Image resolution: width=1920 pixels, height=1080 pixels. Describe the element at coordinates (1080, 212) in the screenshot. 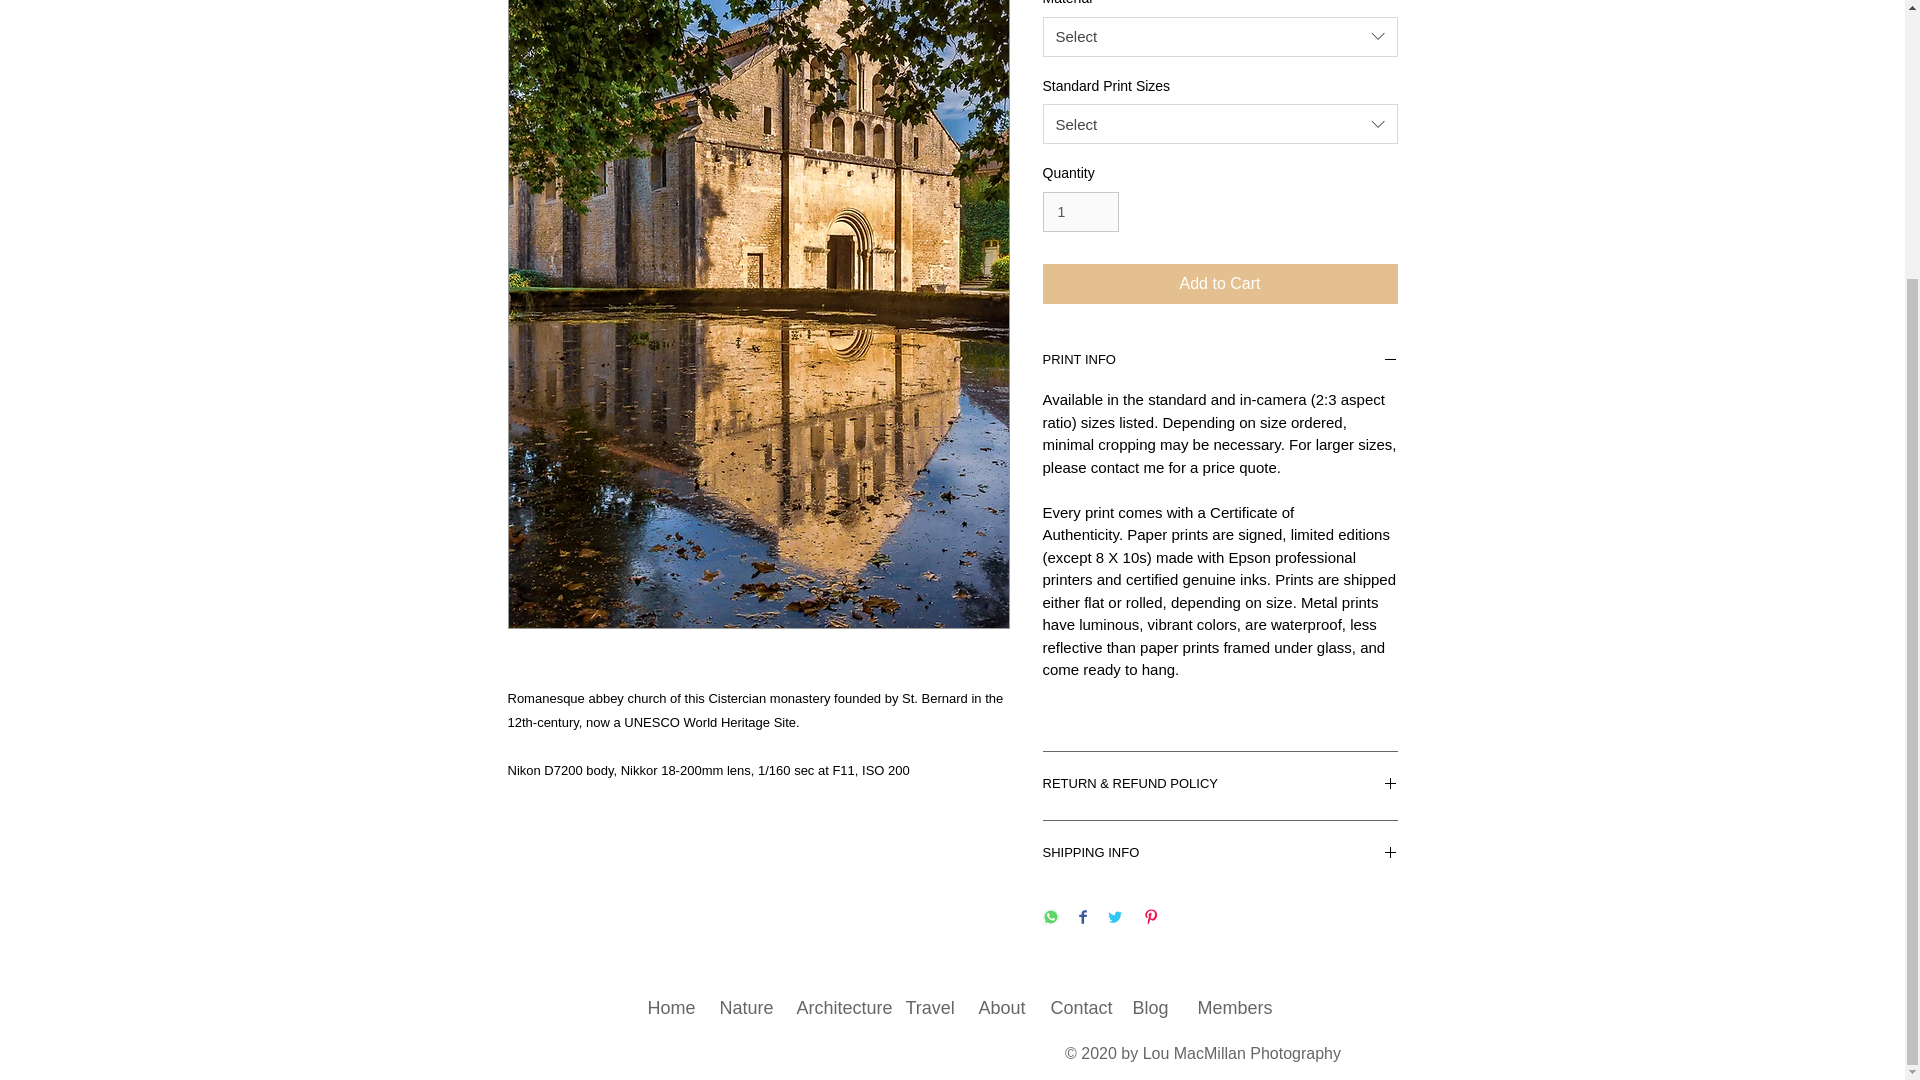

I see `1` at that location.